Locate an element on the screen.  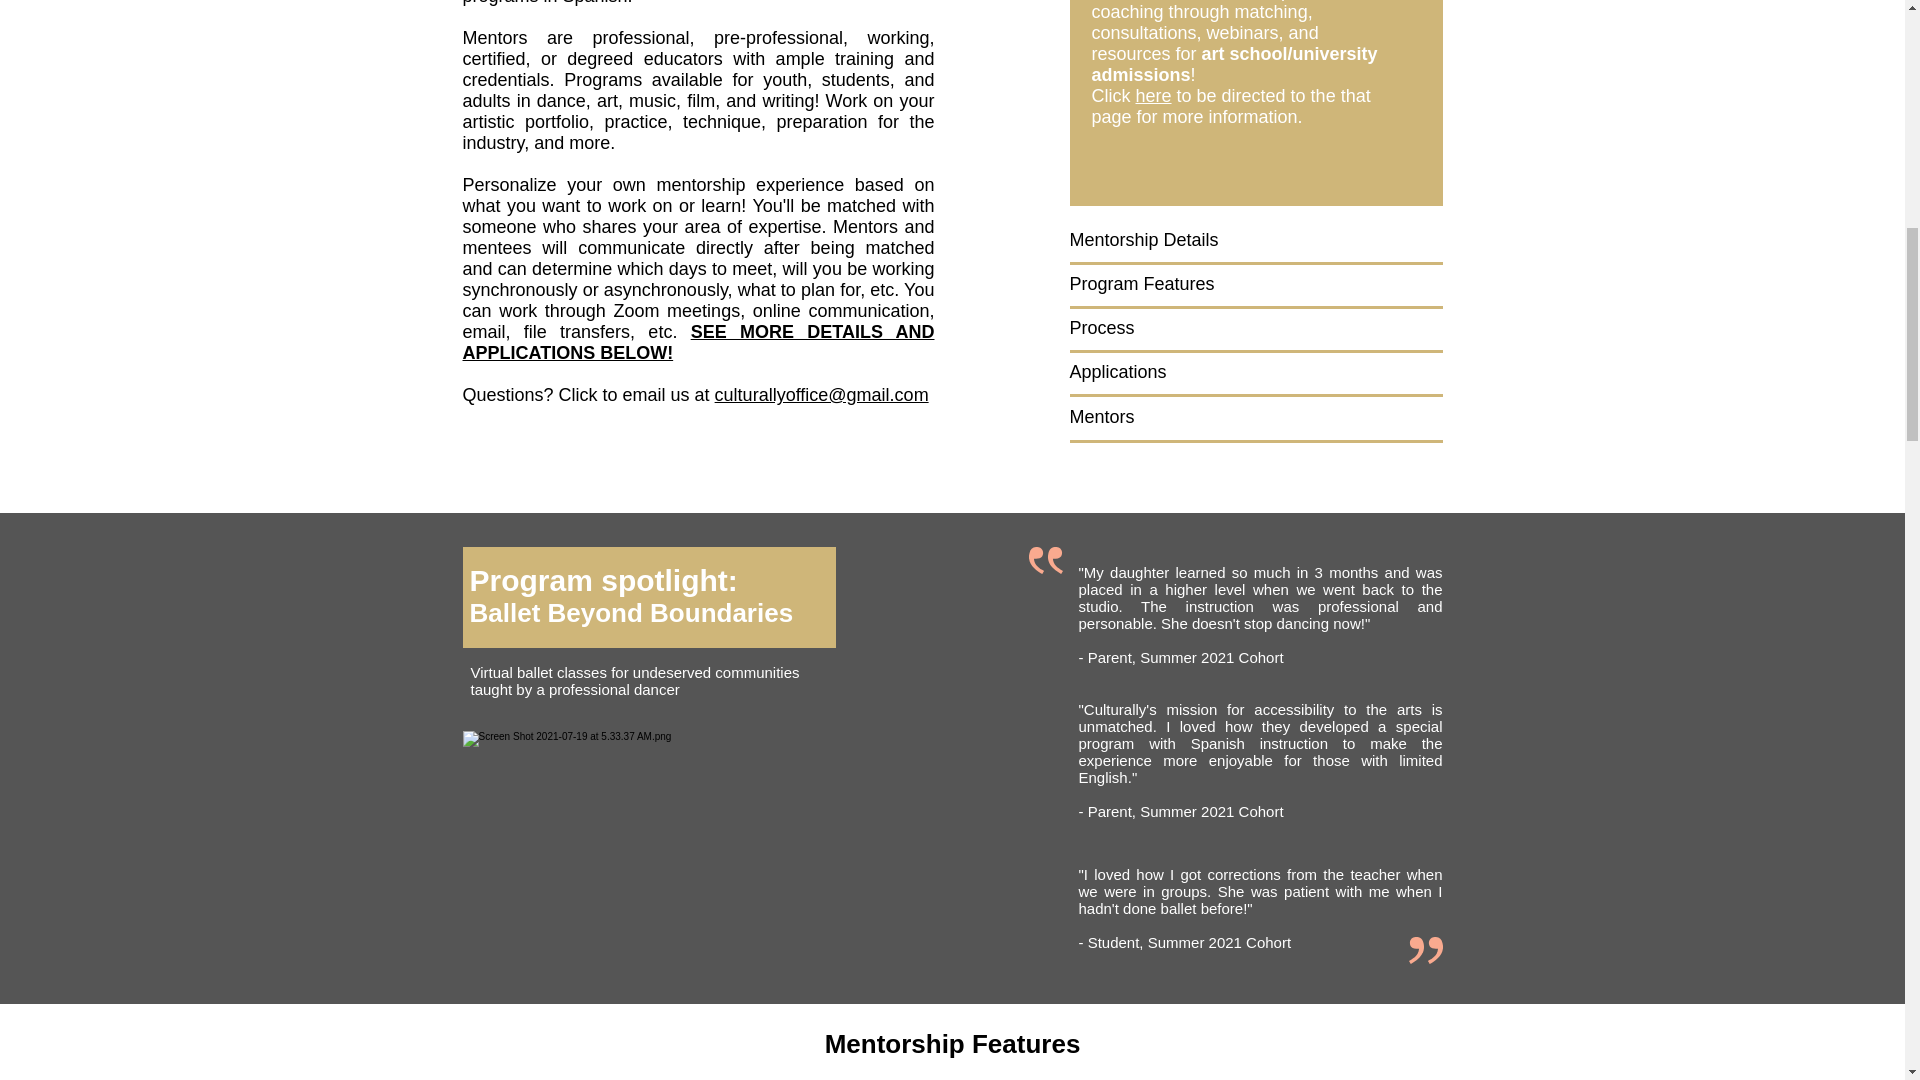
Applications is located at coordinates (1118, 372).